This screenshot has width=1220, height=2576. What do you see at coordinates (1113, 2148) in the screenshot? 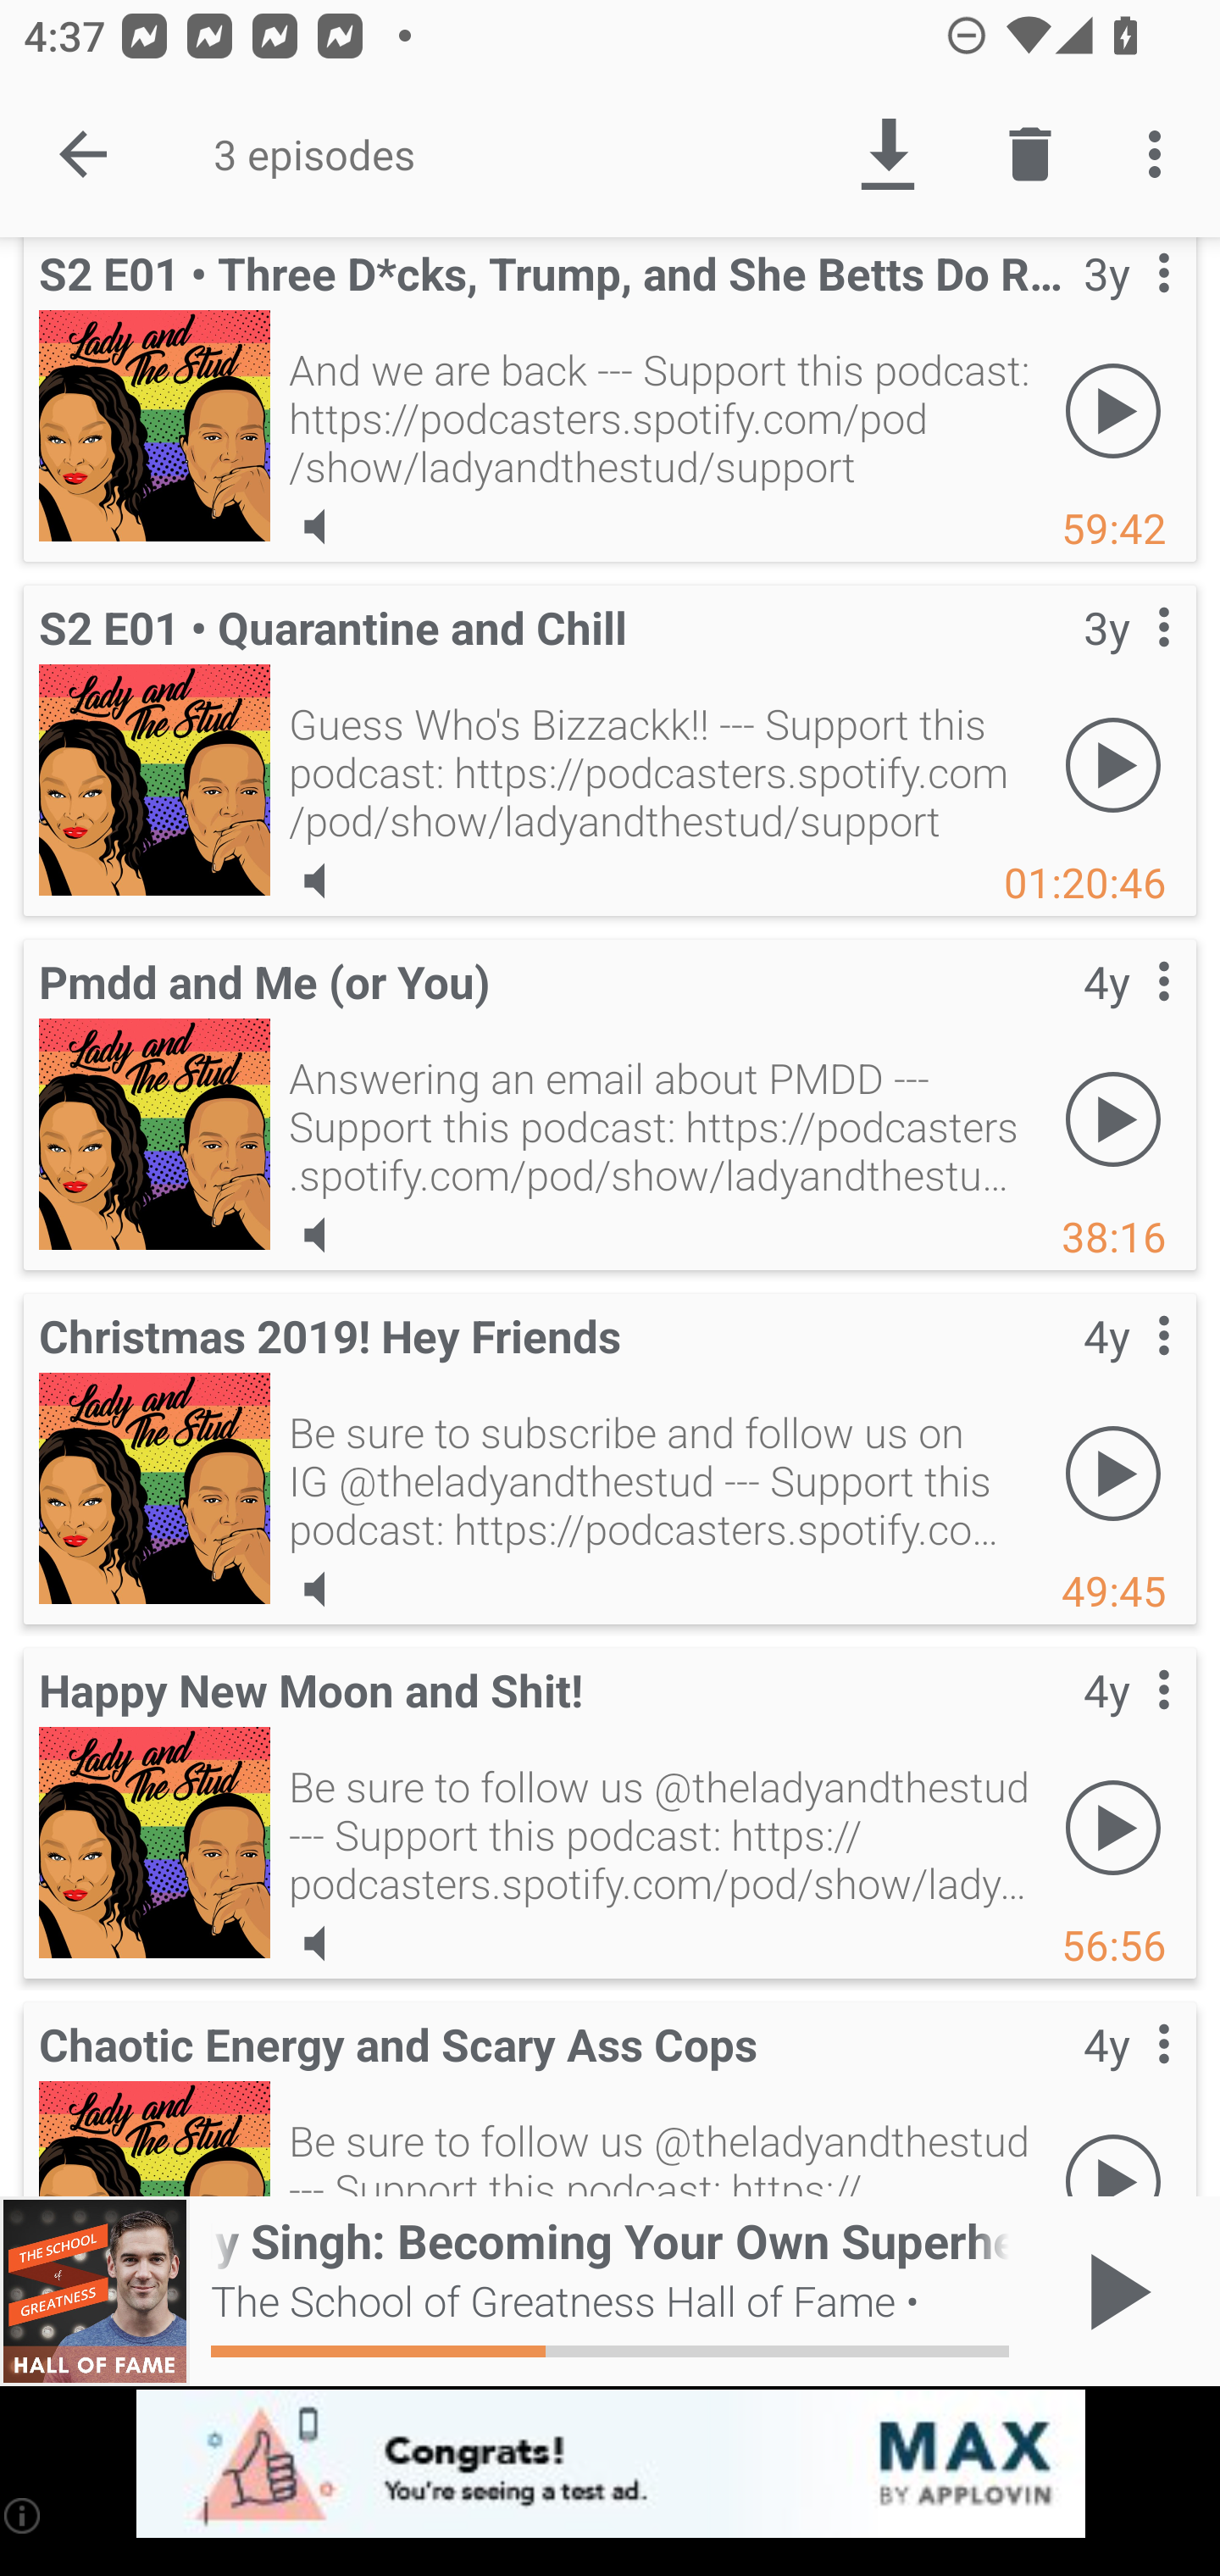
I see `Play` at bounding box center [1113, 2148].